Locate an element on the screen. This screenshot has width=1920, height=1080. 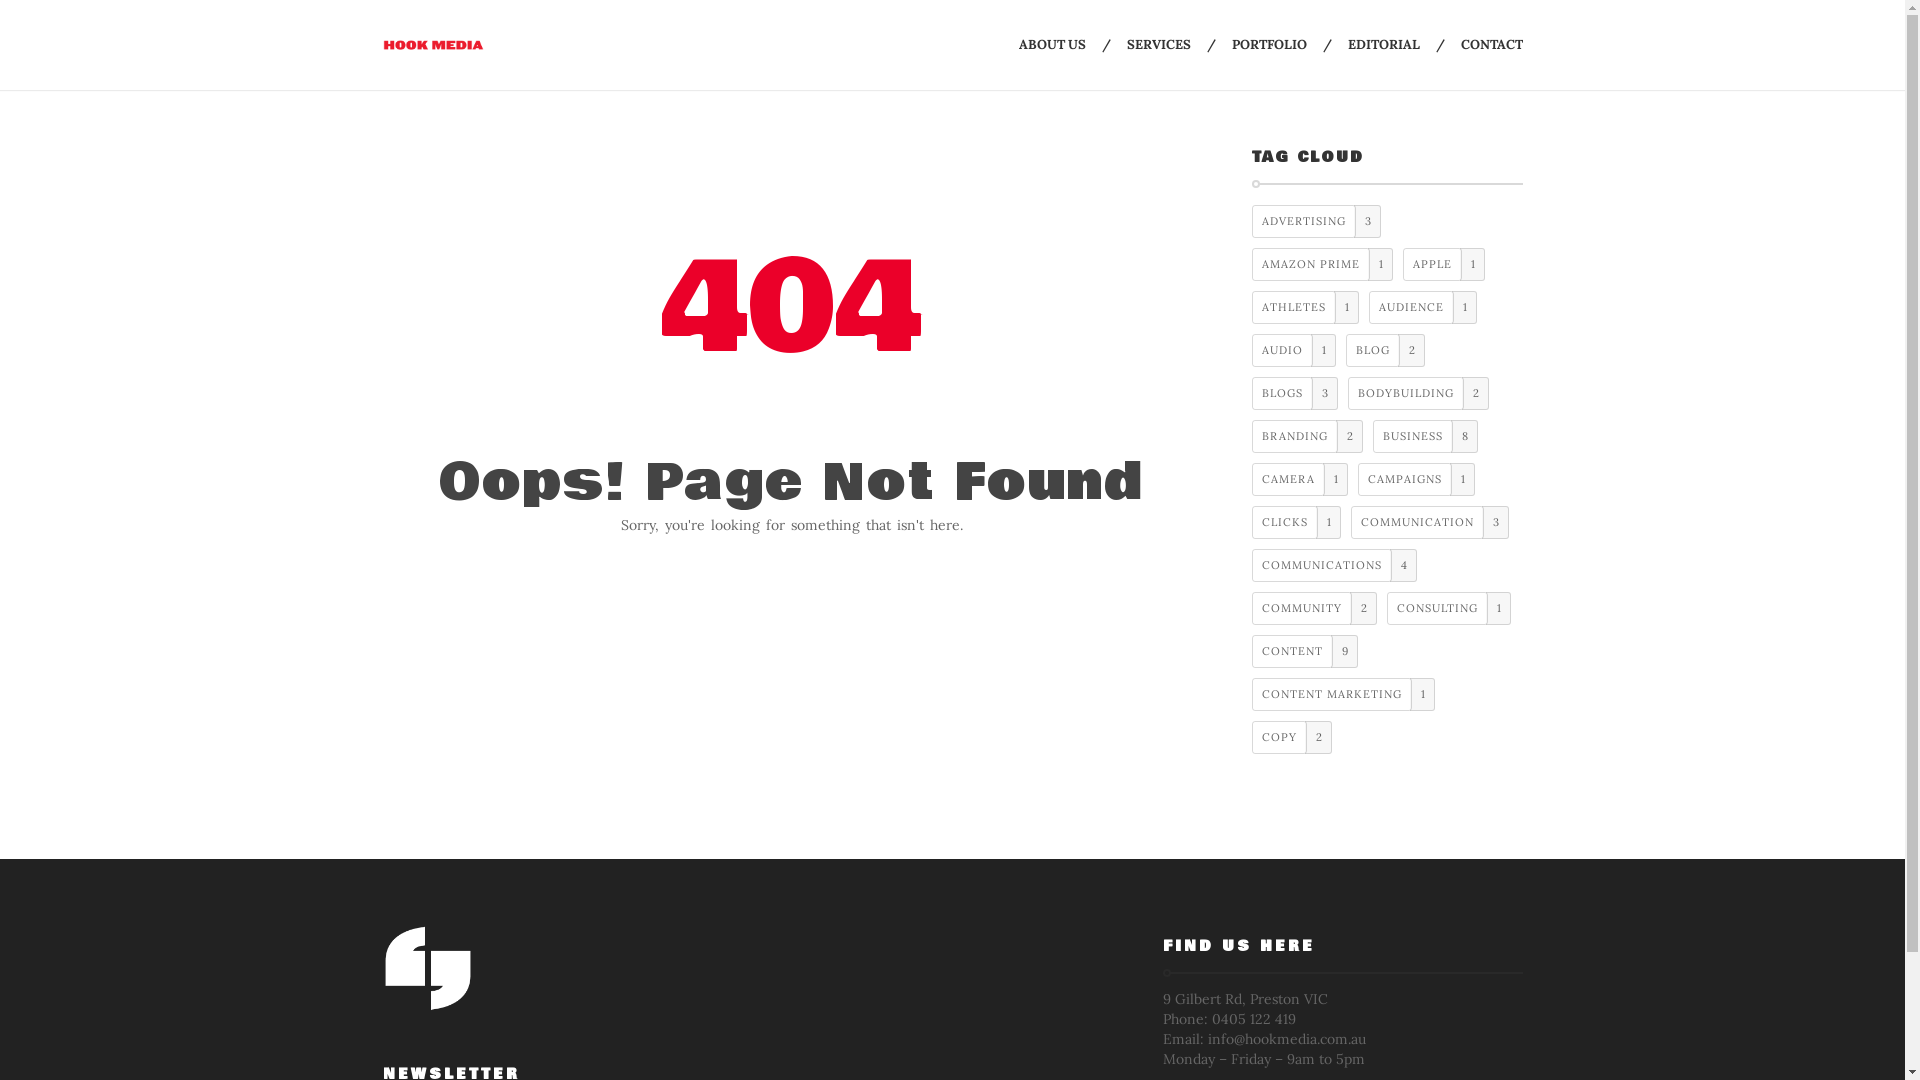
COMMUNITY2 is located at coordinates (1314, 608).